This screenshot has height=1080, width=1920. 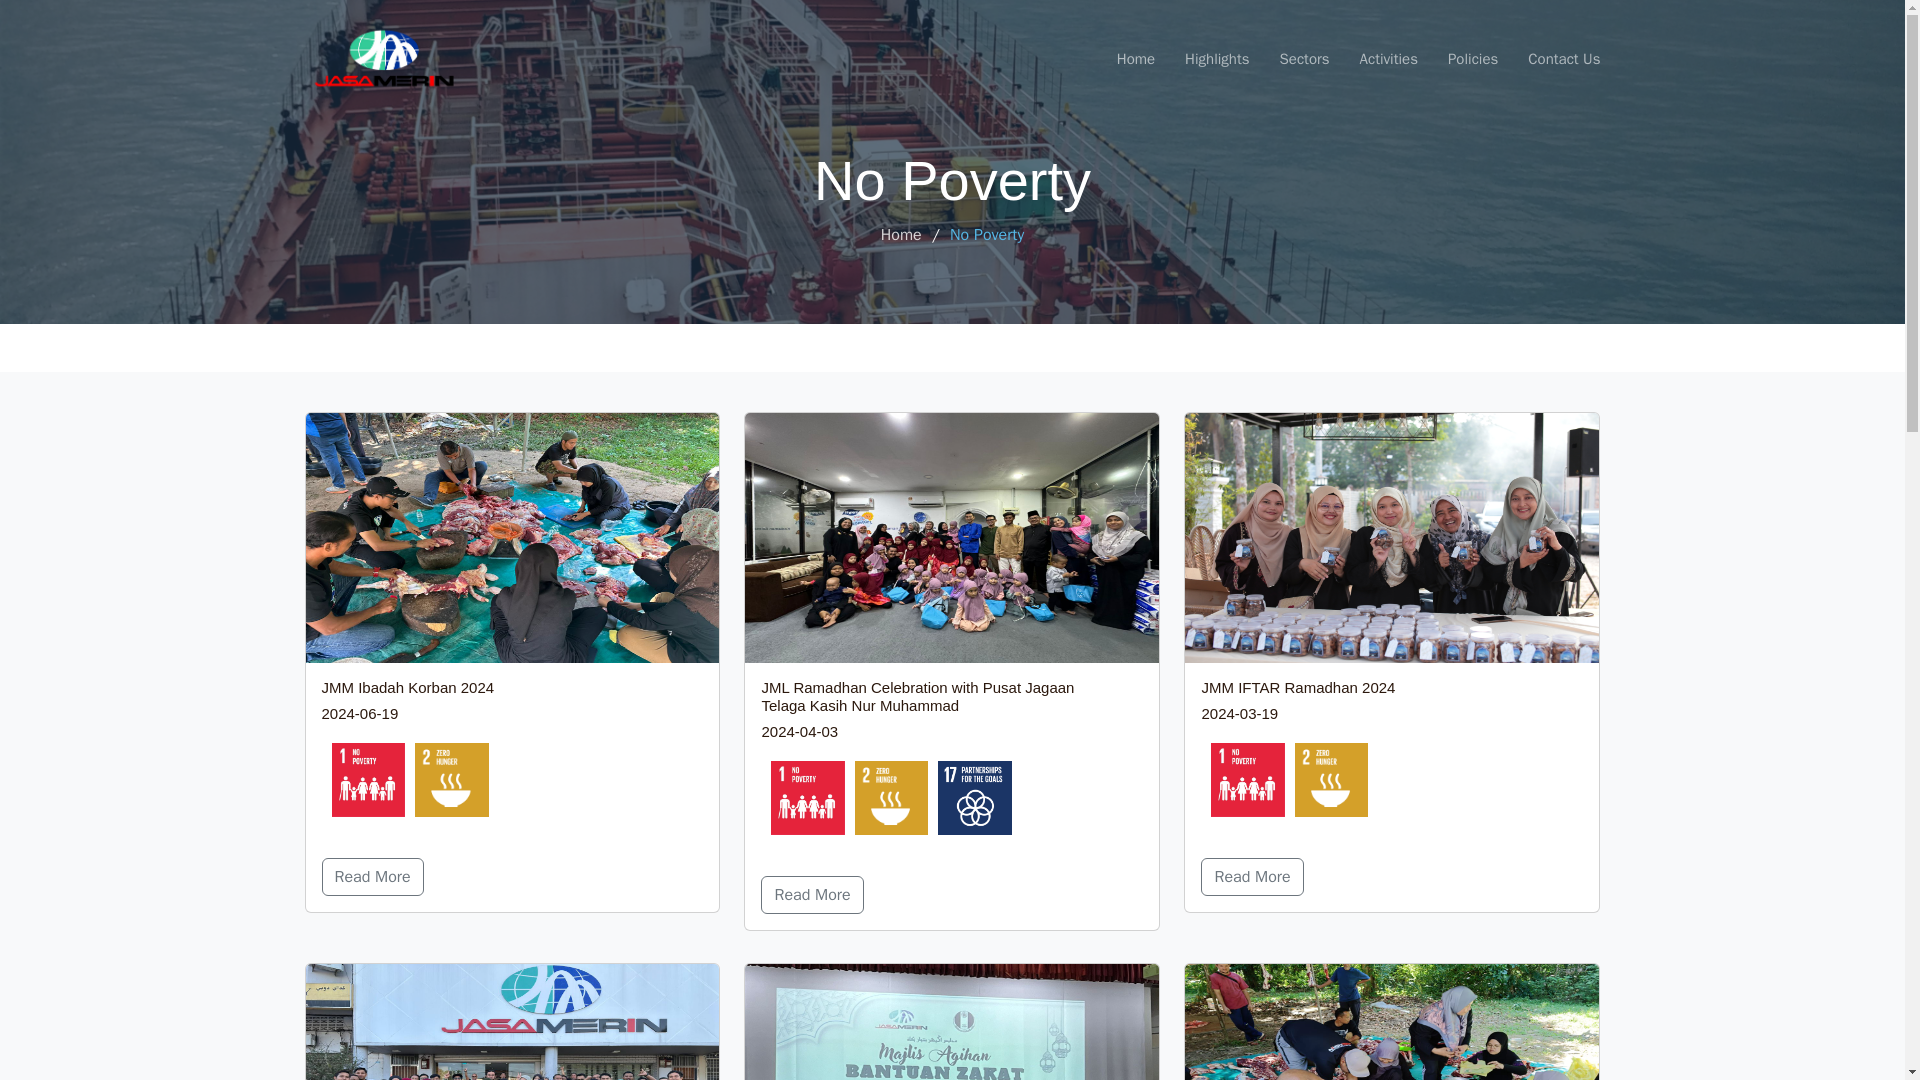 What do you see at coordinates (1548, 60) in the screenshot?
I see `Contact Us` at bounding box center [1548, 60].